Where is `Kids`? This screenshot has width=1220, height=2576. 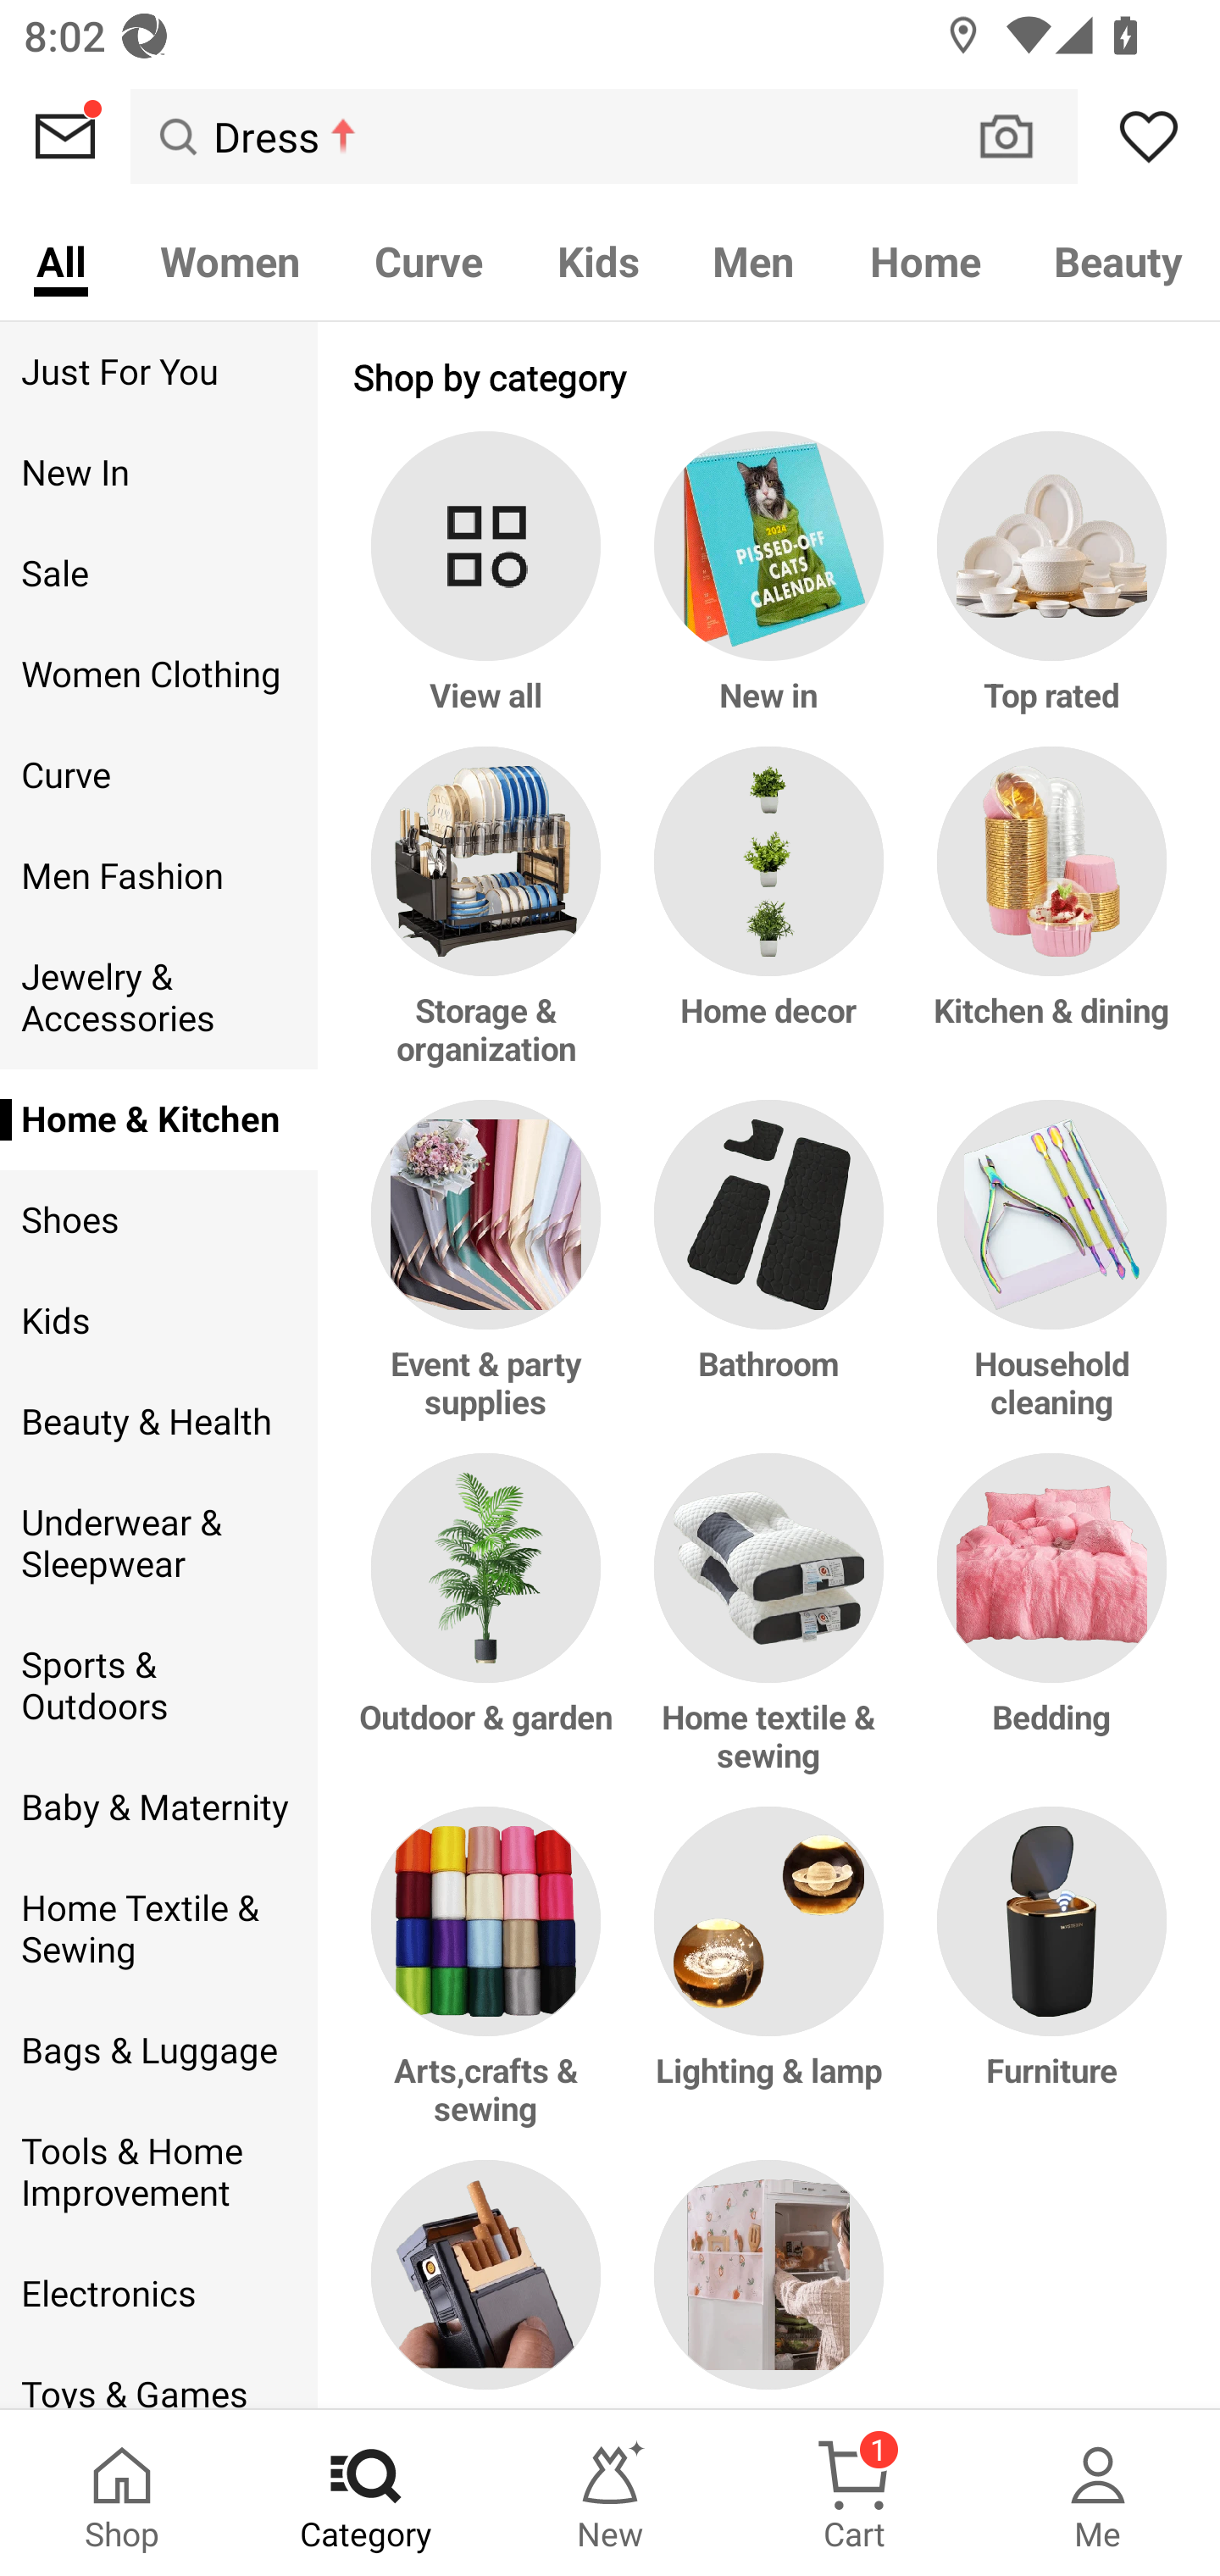
Kids is located at coordinates (158, 1321).